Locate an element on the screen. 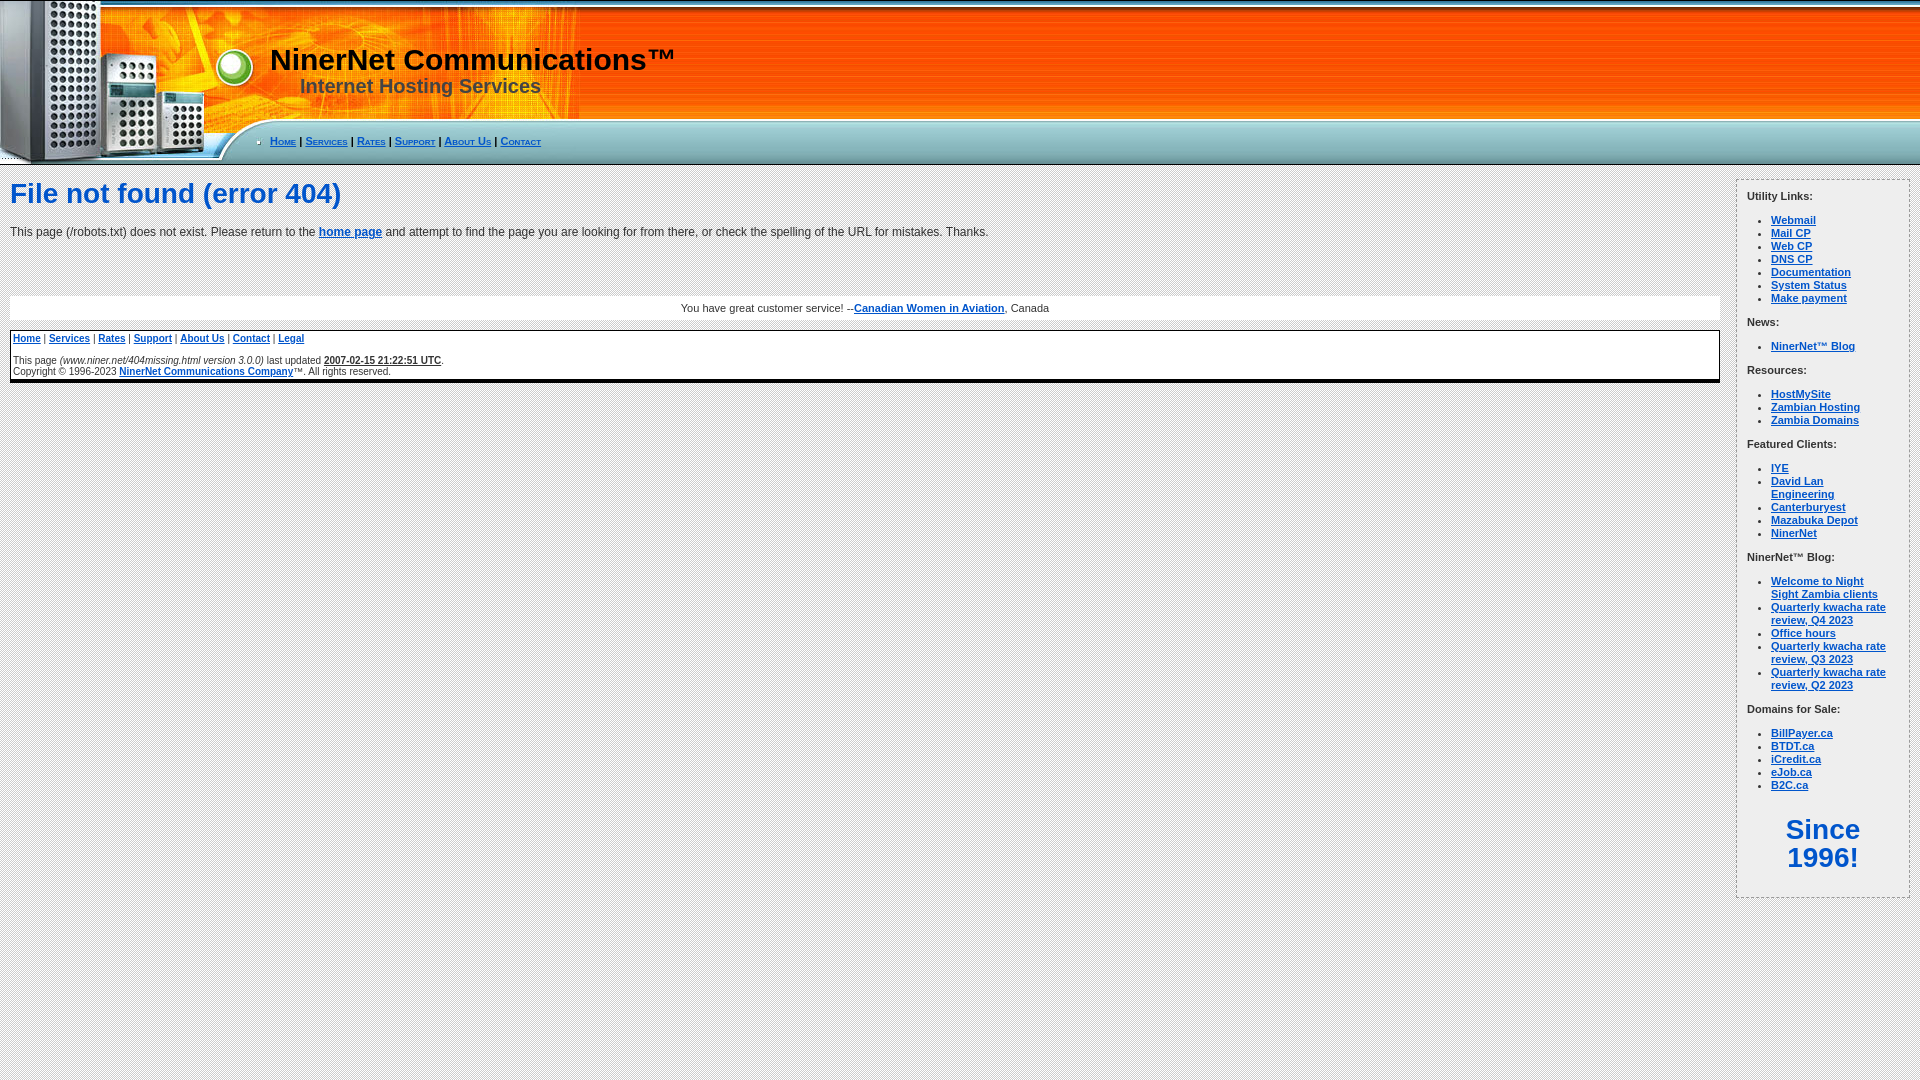 The height and width of the screenshot is (1080, 1920). Home is located at coordinates (283, 141).